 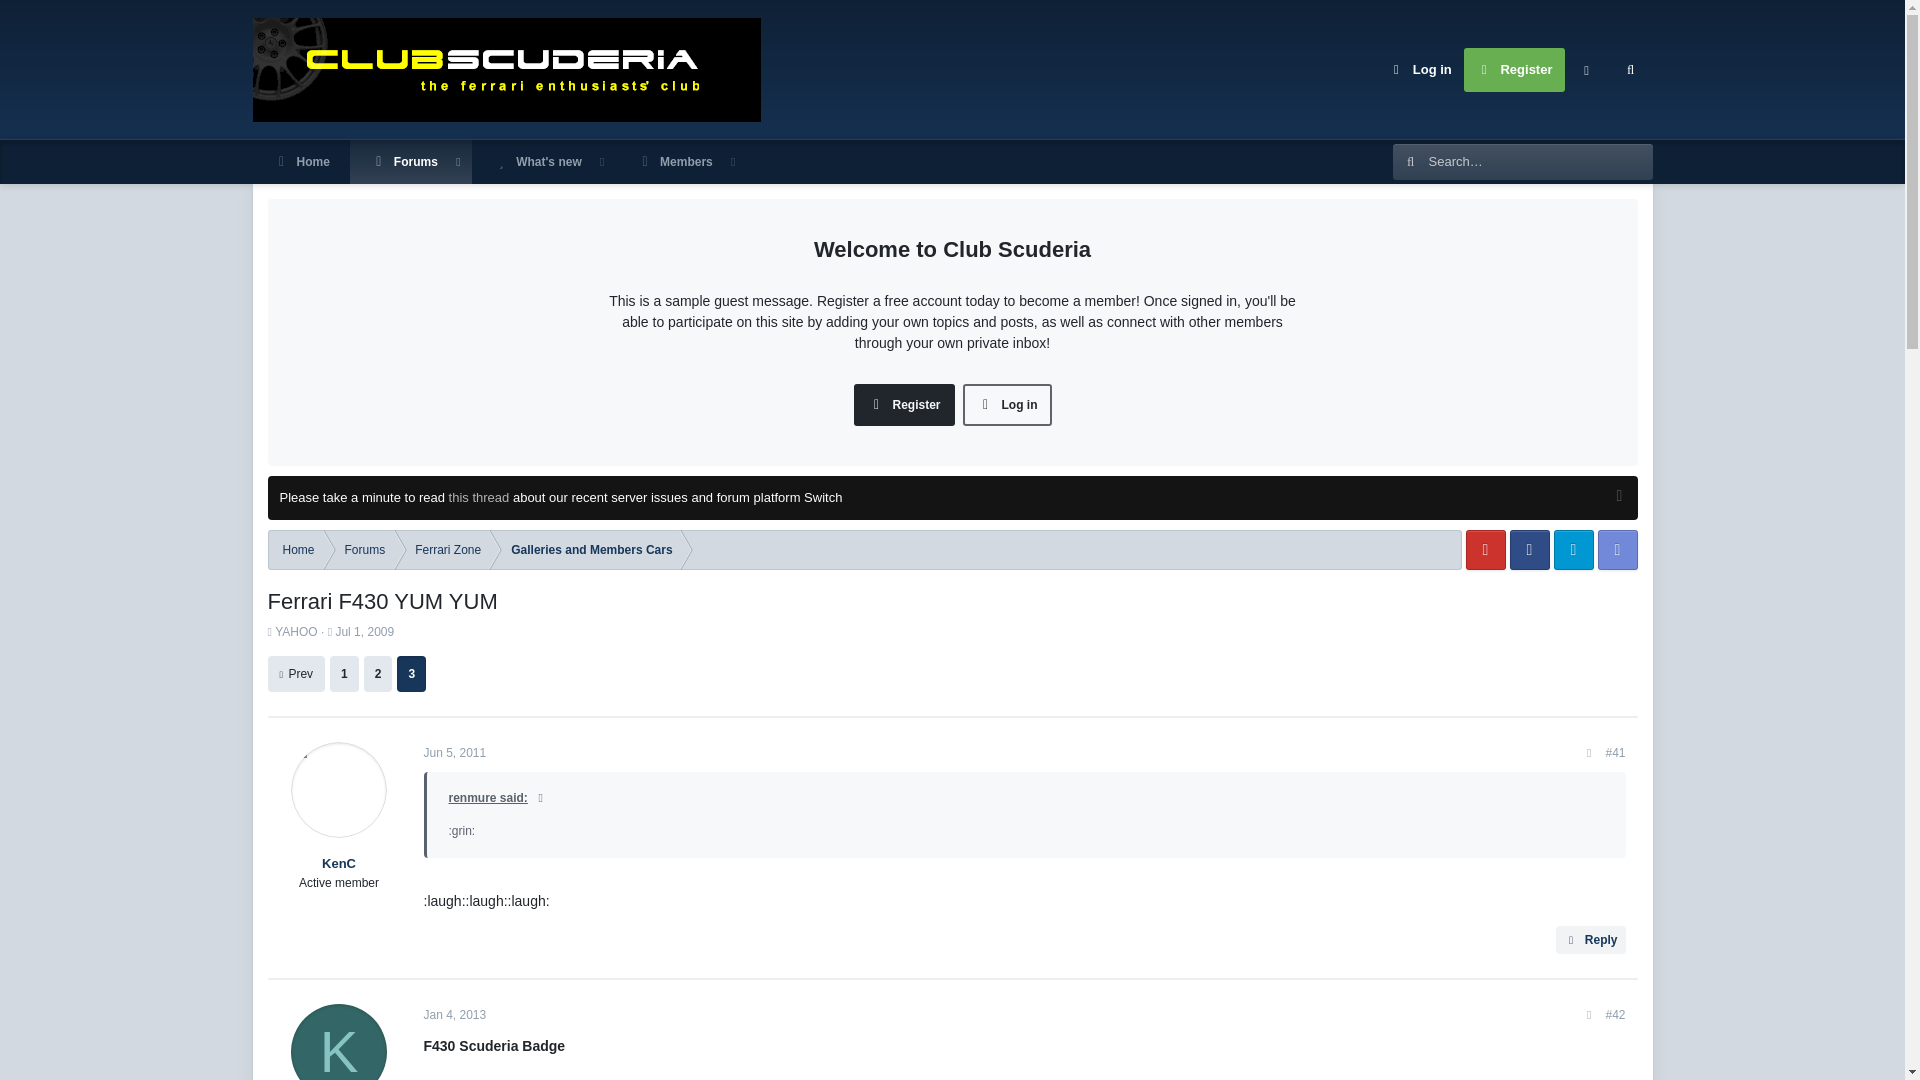 I want to click on Members, so click(x=674, y=162).